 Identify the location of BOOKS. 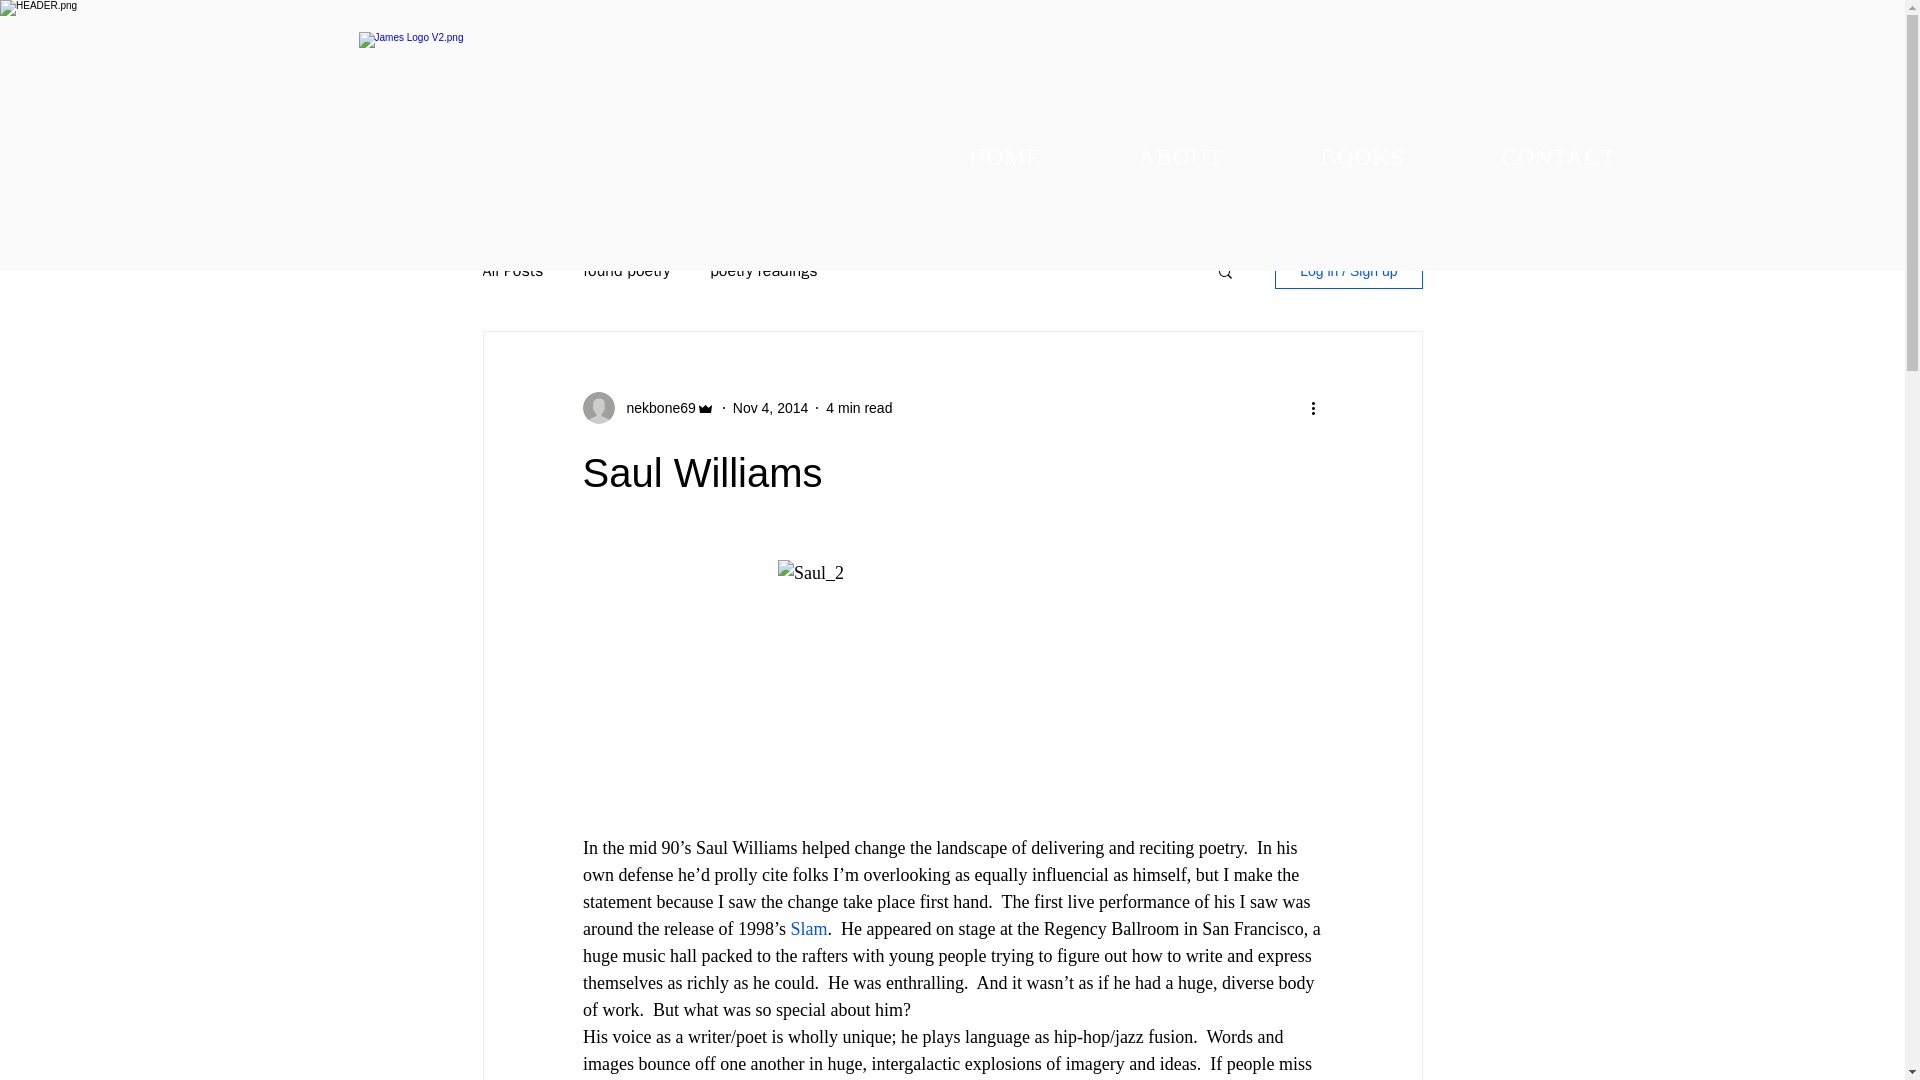
(1362, 158).